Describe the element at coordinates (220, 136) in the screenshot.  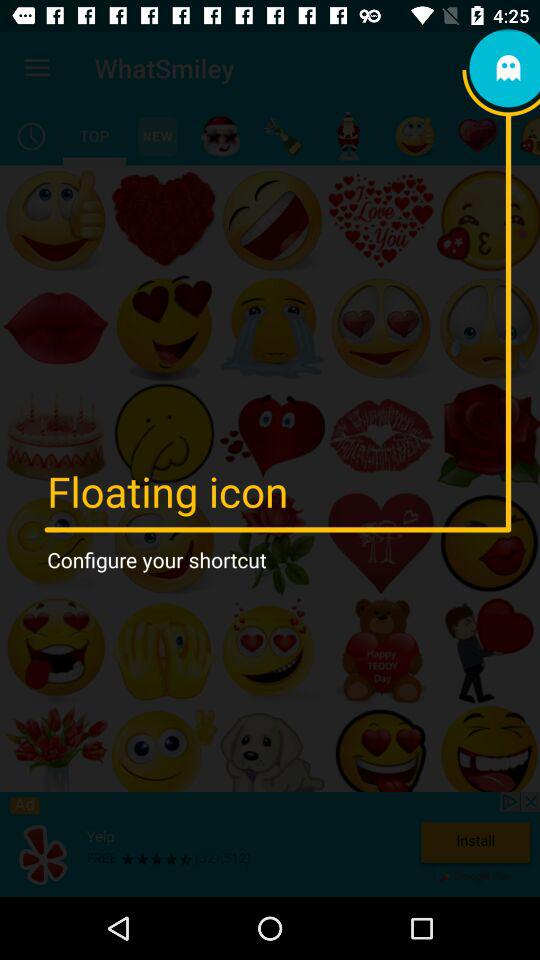
I see `christmas emoji collection` at that location.